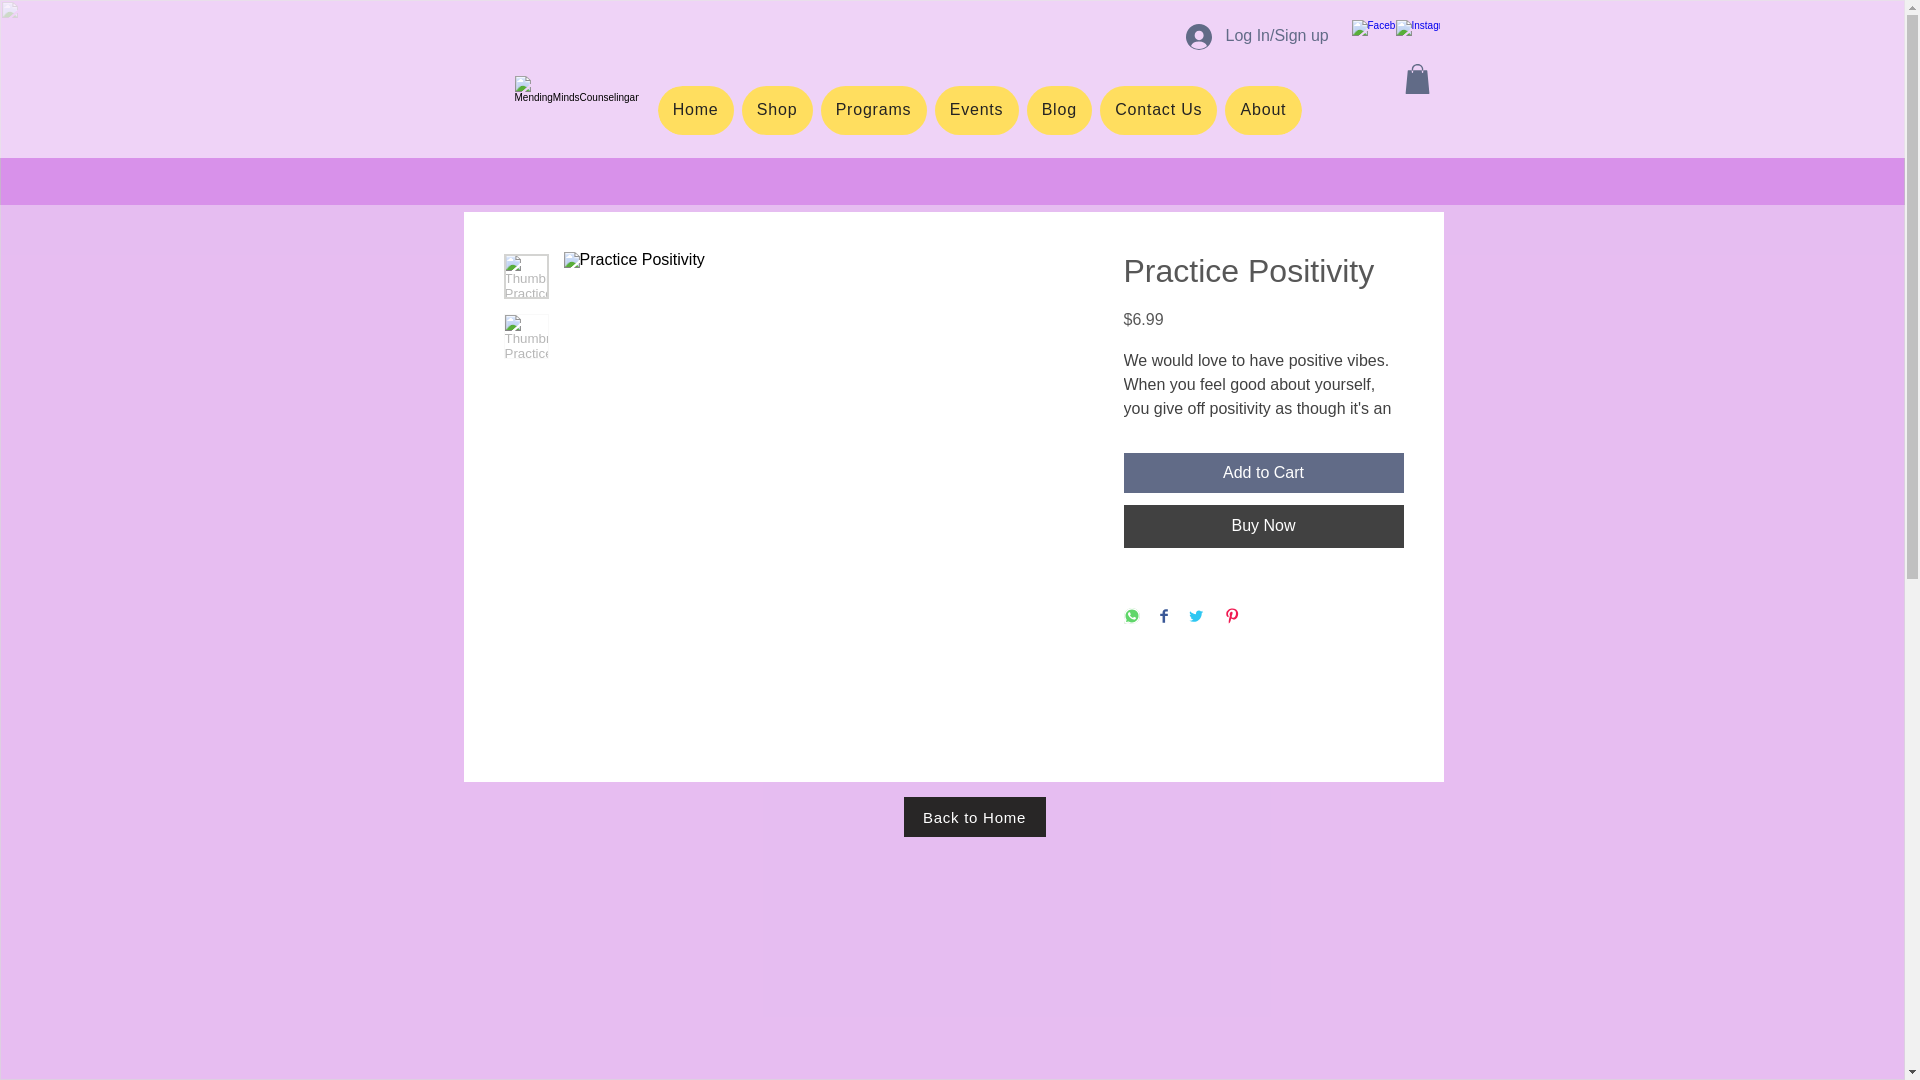 This screenshot has height=1080, width=1920. What do you see at coordinates (1263, 472) in the screenshot?
I see `Add to Cart` at bounding box center [1263, 472].